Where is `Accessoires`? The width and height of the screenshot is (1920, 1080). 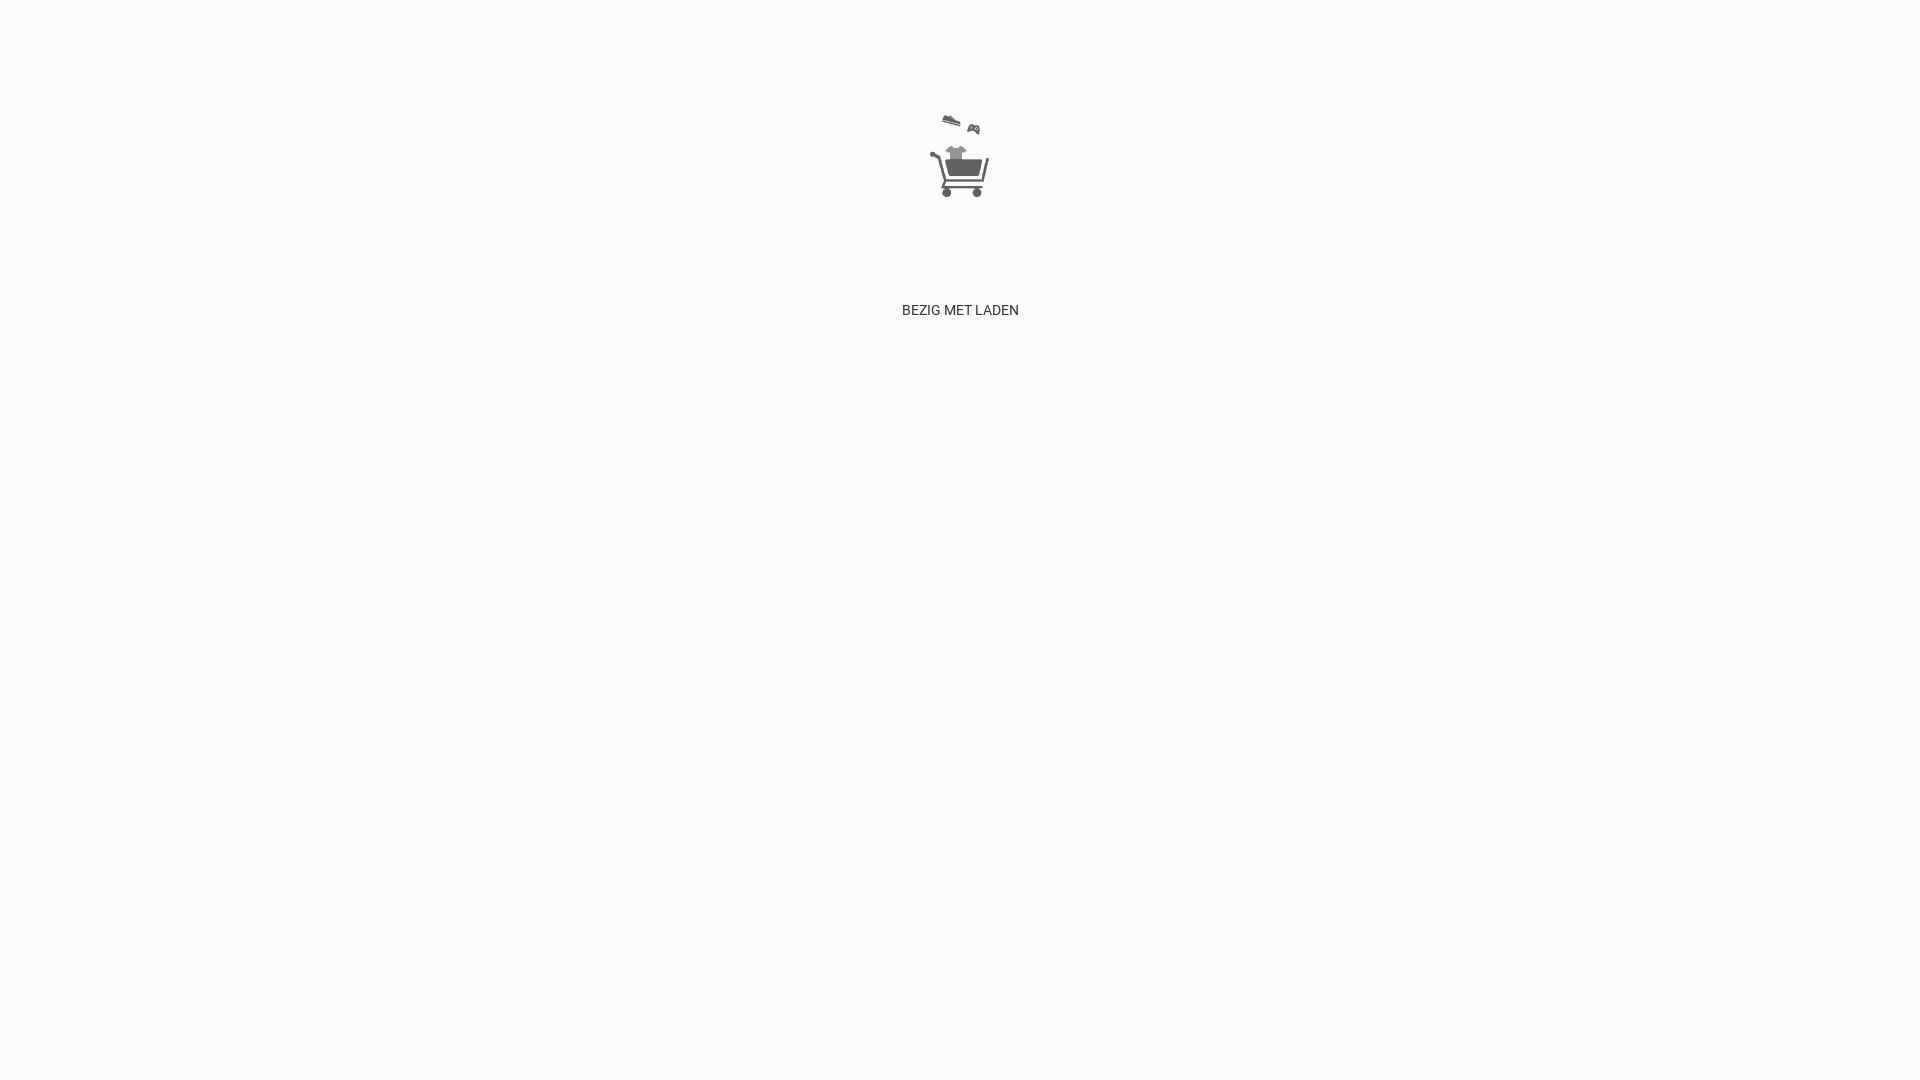
Accessoires is located at coordinates (1093, 56).